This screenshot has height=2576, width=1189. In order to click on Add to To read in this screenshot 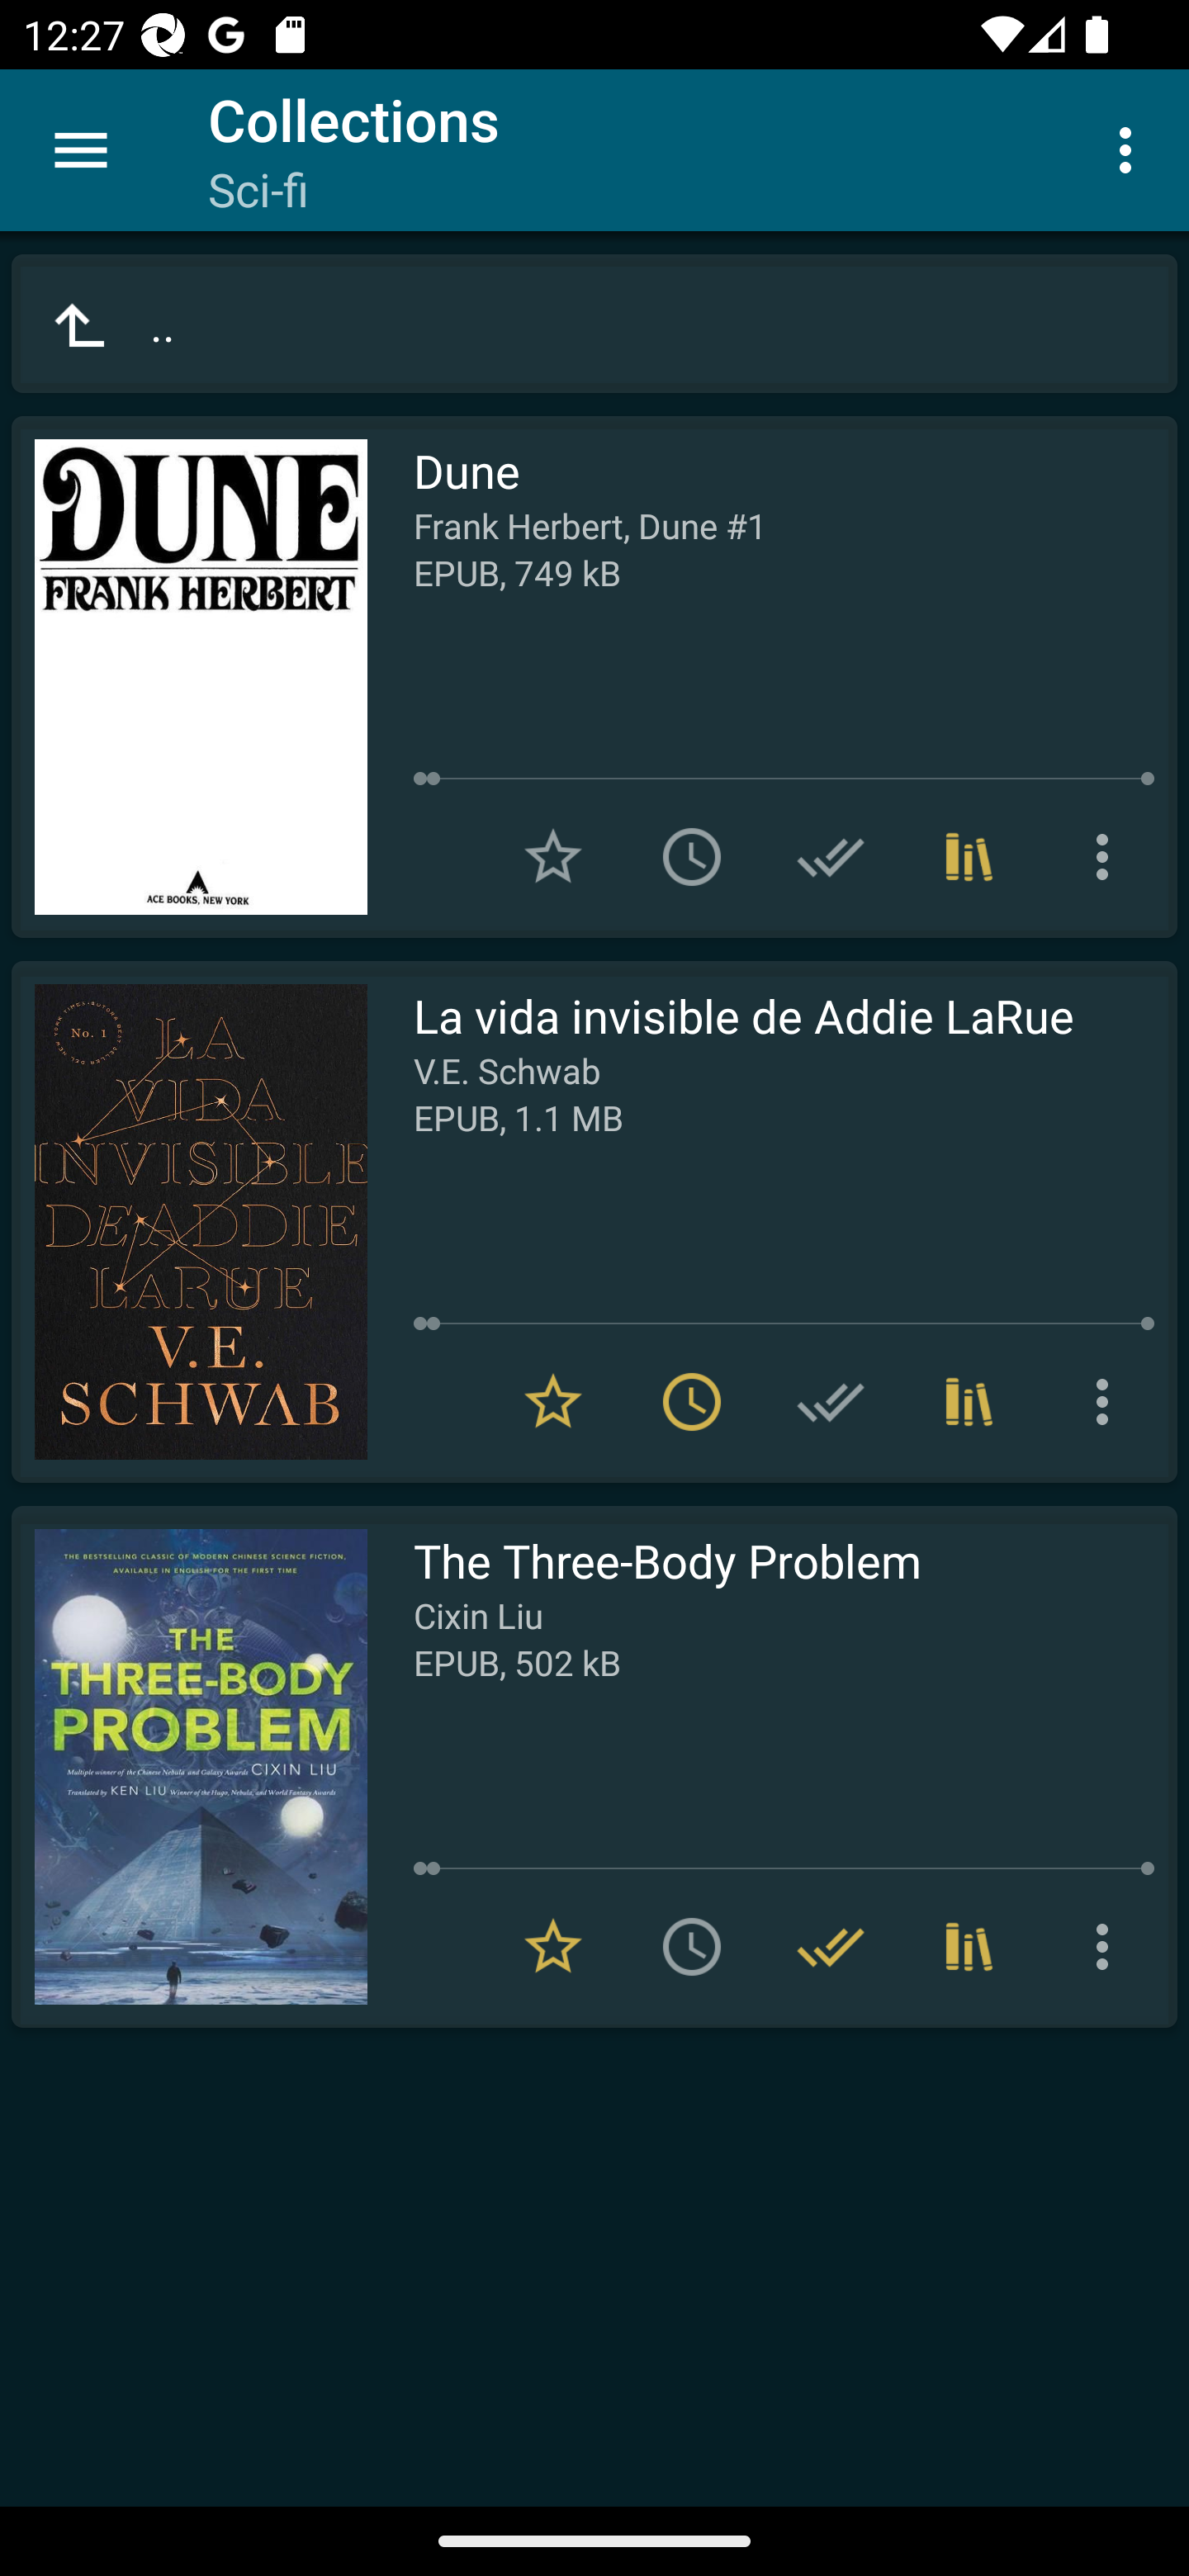, I will do `click(692, 1947)`.